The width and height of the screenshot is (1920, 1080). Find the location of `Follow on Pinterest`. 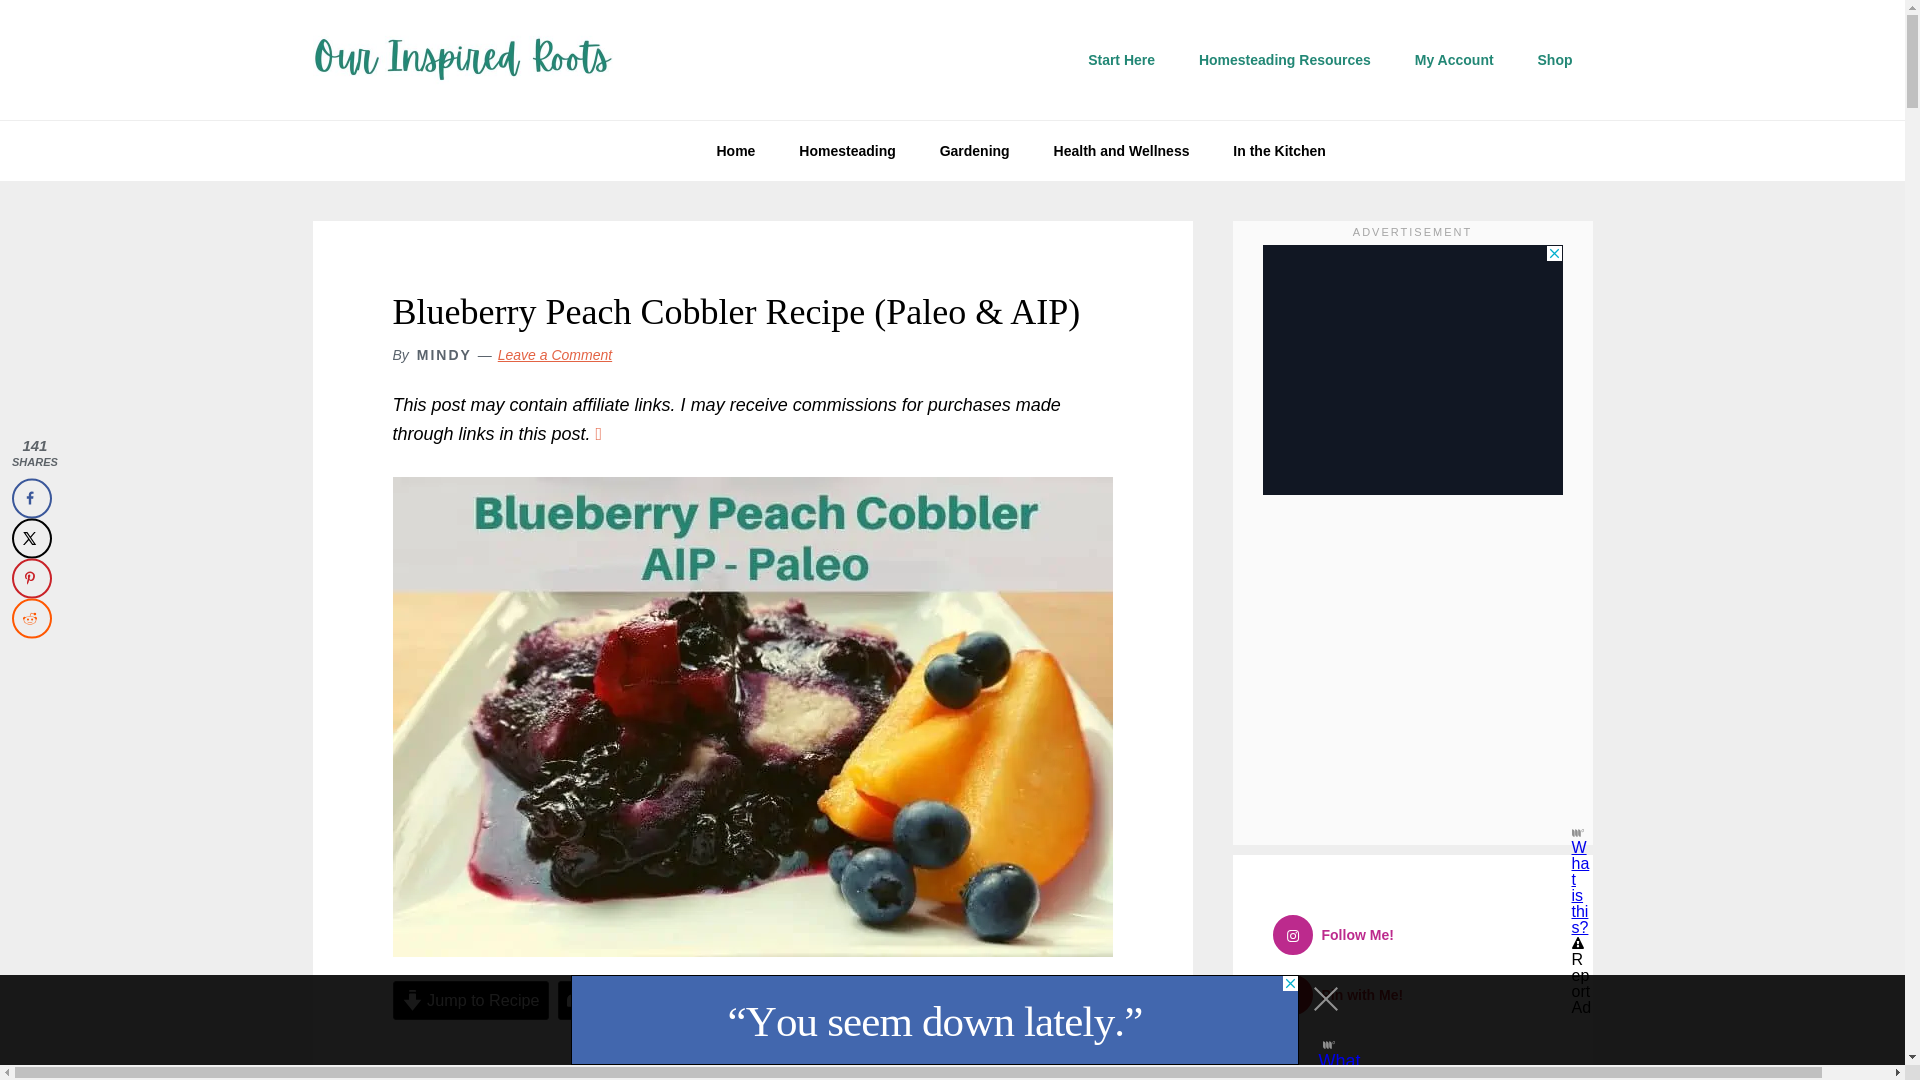

Follow on Pinterest is located at coordinates (1346, 995).